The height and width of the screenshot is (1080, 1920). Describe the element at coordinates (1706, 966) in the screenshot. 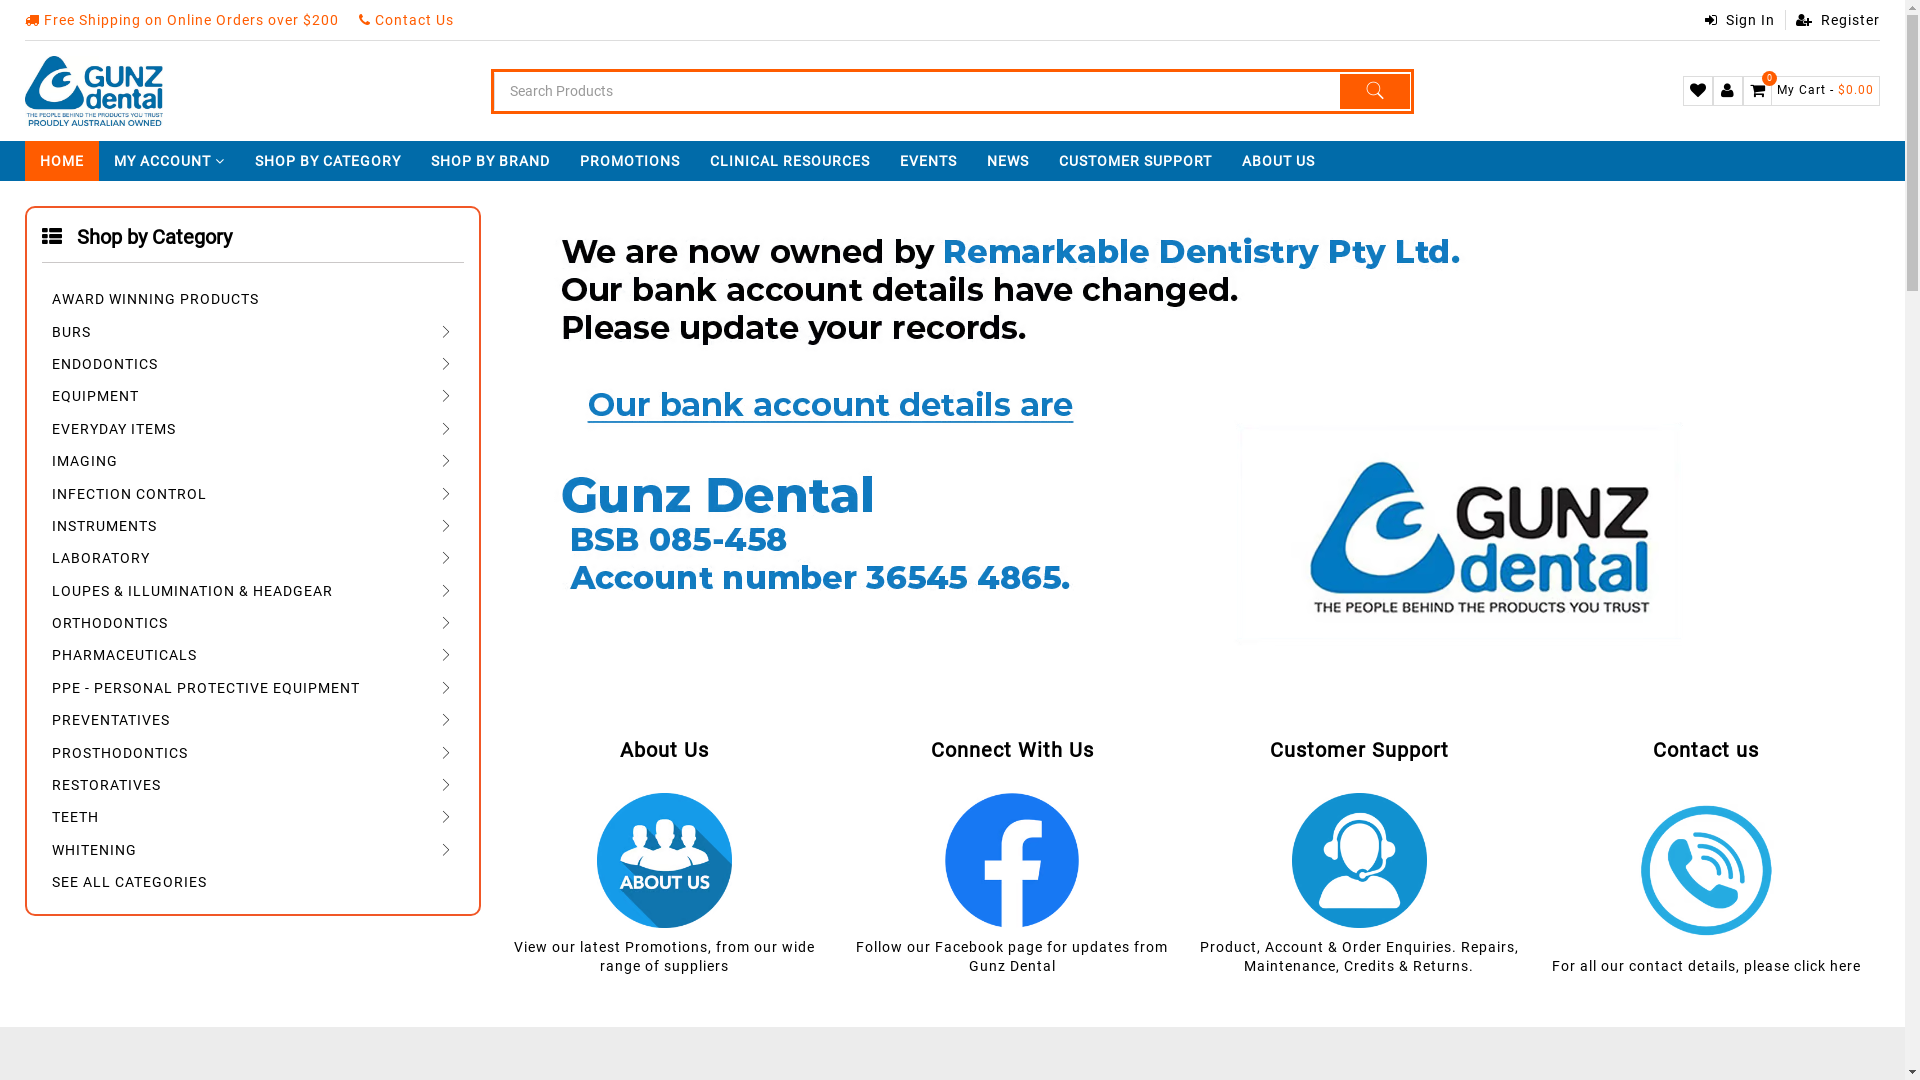

I see `For all our contact details, please click here` at that location.